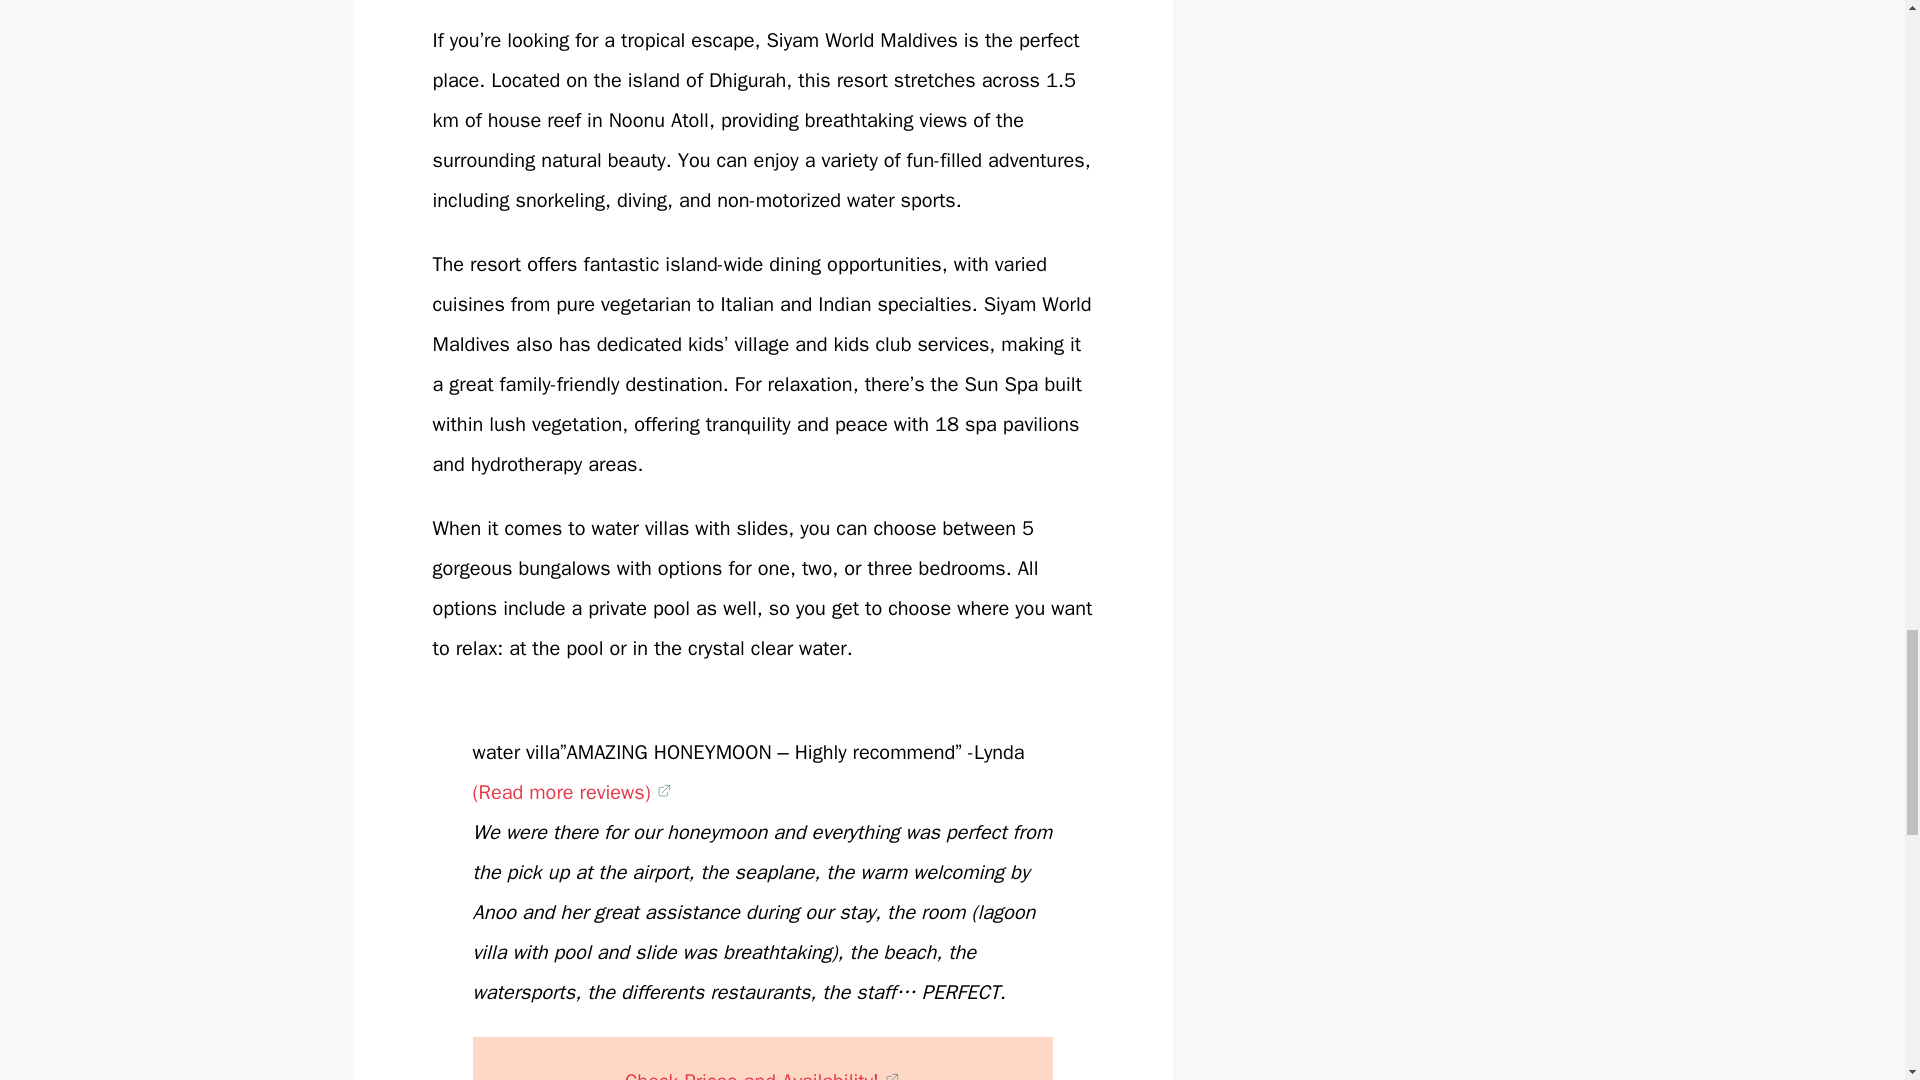  Describe the element at coordinates (762, 1074) in the screenshot. I see `Siyam world maldives water villas slide maldives agoda` at that location.